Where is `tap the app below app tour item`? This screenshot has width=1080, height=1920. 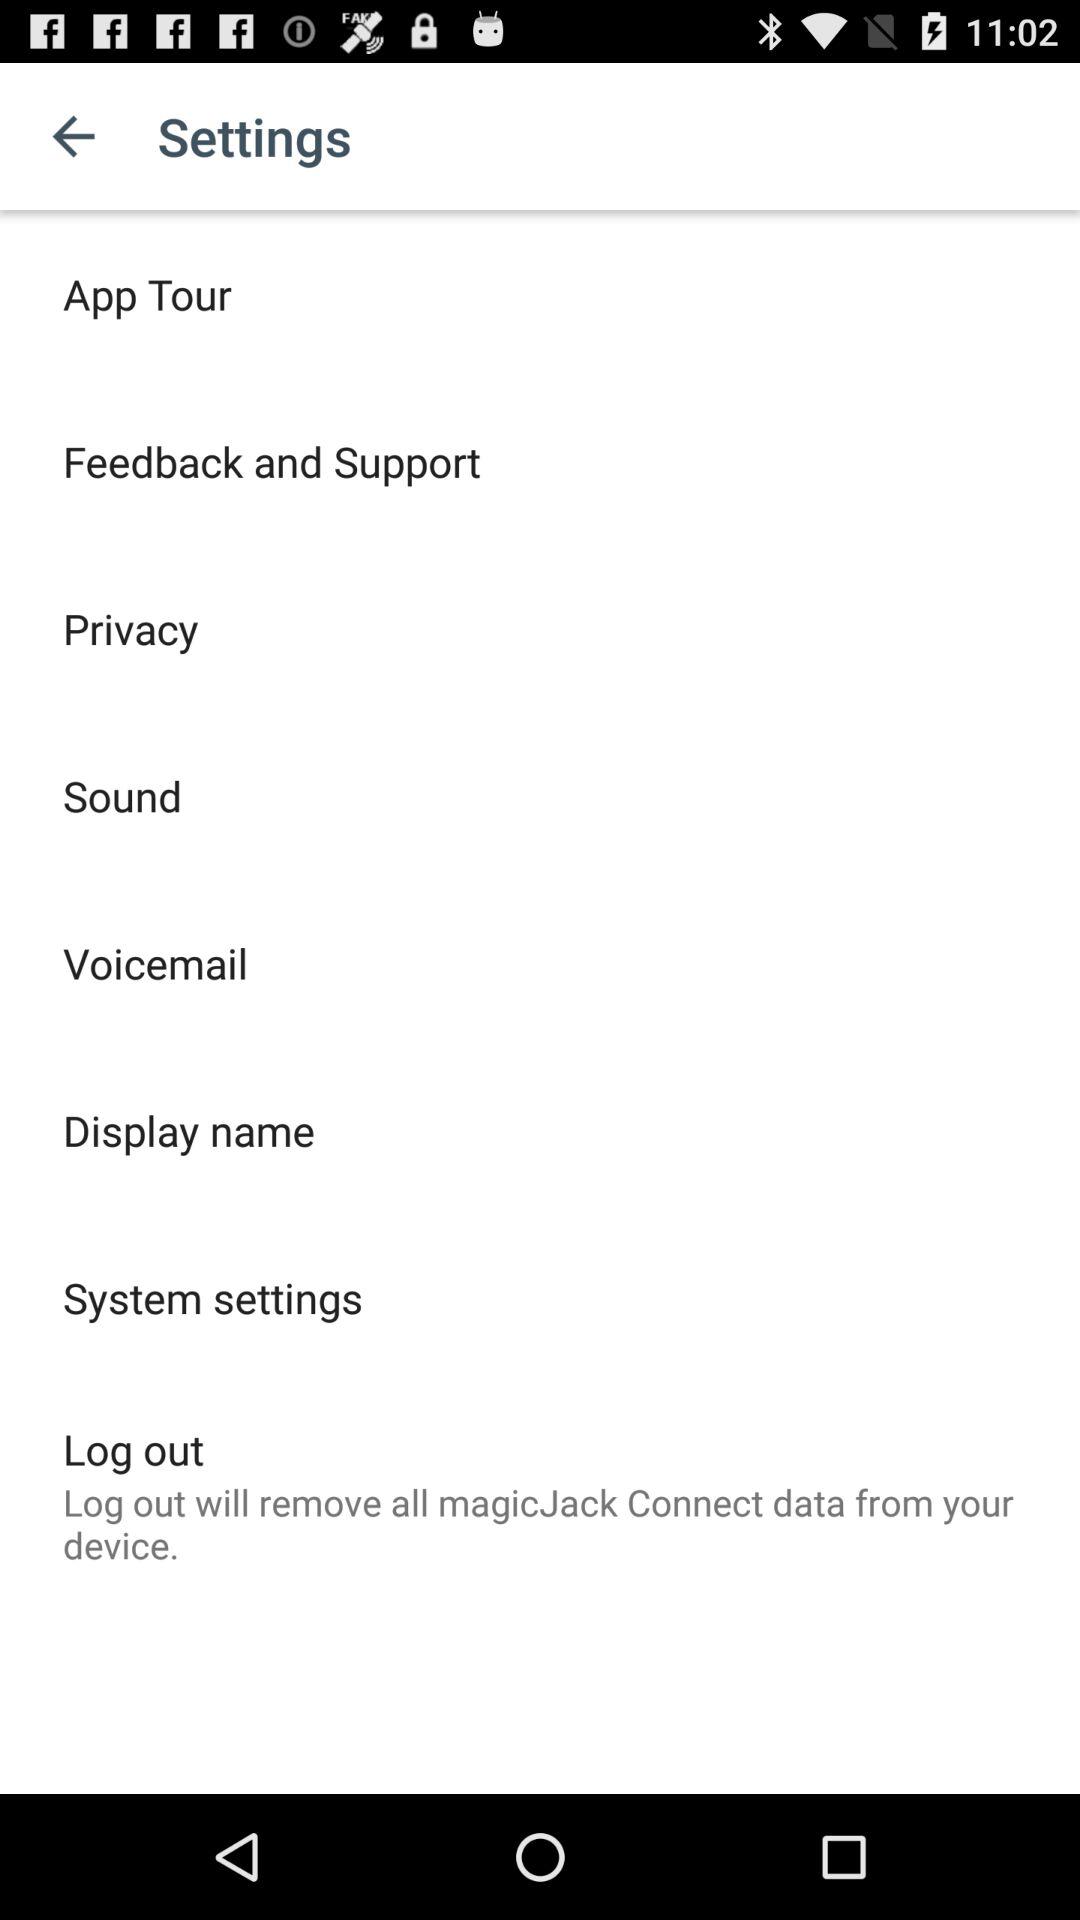 tap the app below app tour item is located at coordinates (272, 460).